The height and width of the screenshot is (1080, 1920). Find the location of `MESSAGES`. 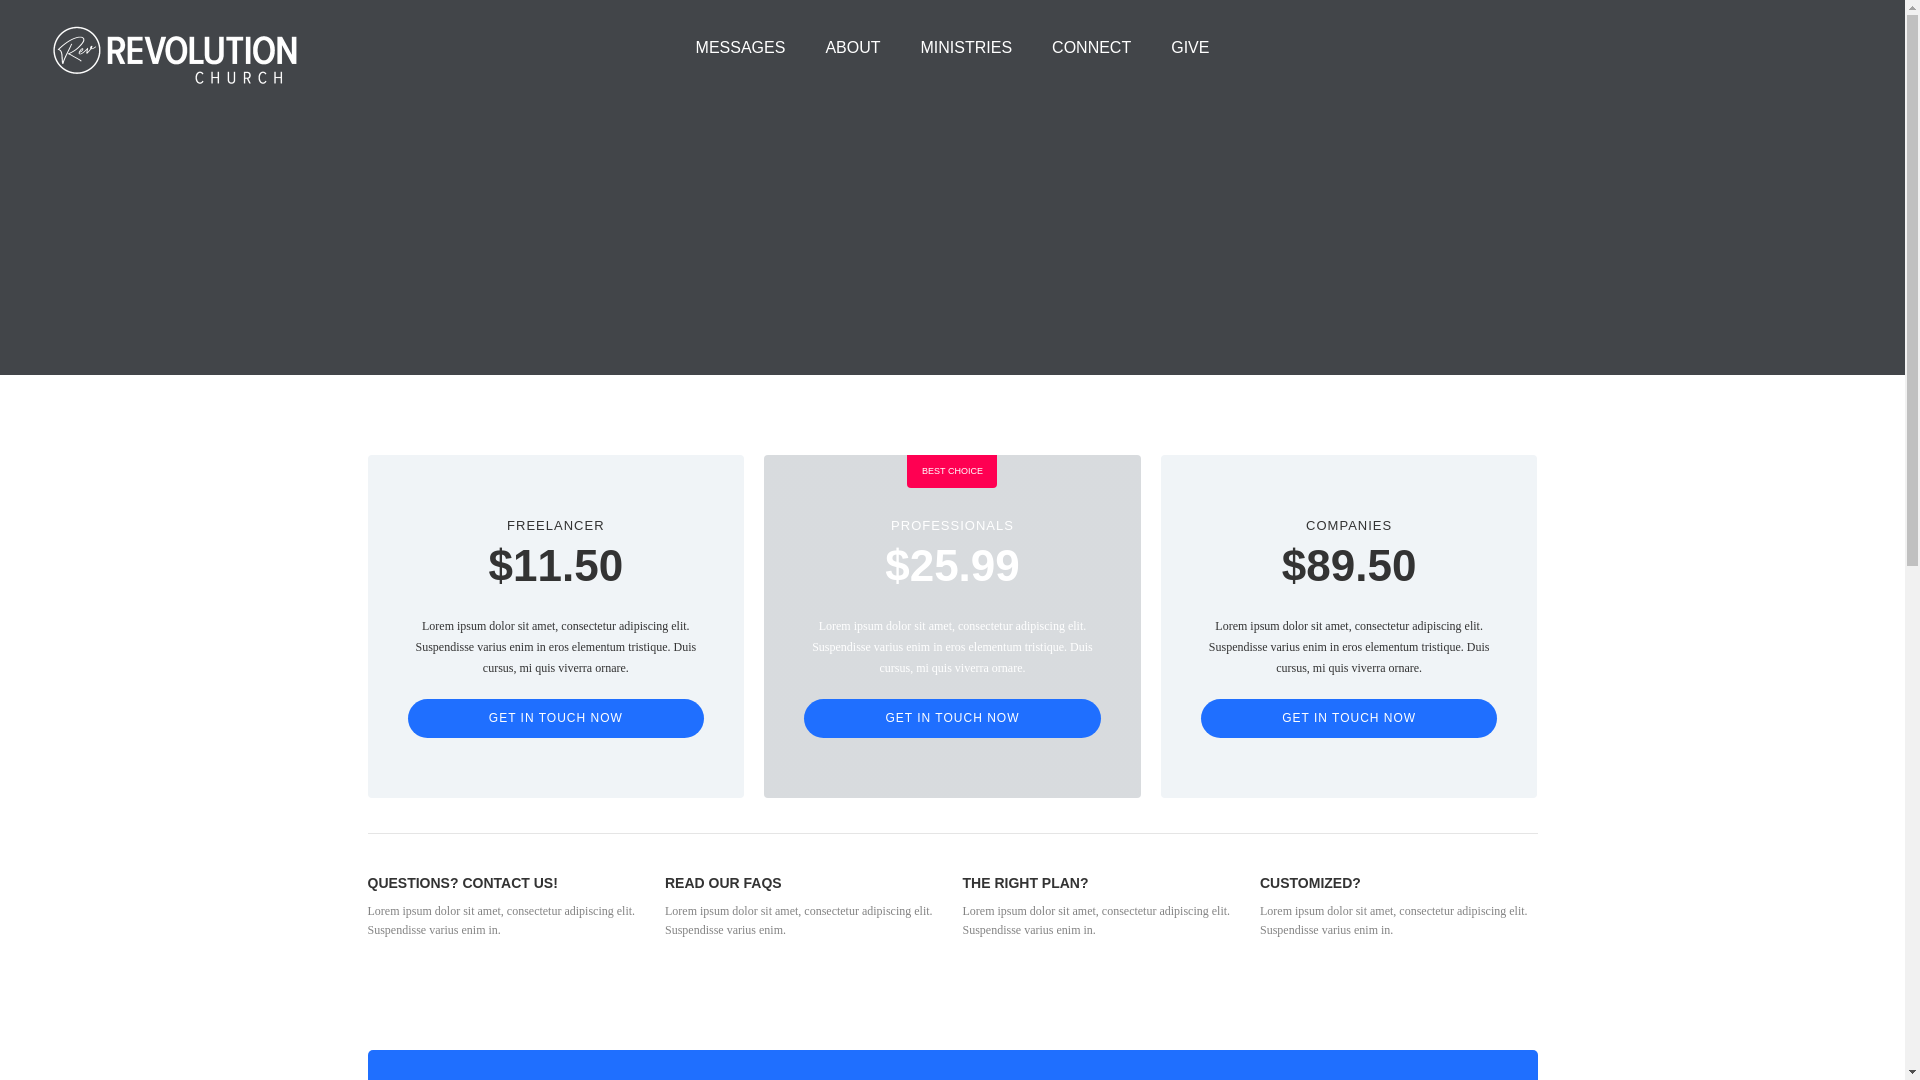

MESSAGES is located at coordinates (741, 48).